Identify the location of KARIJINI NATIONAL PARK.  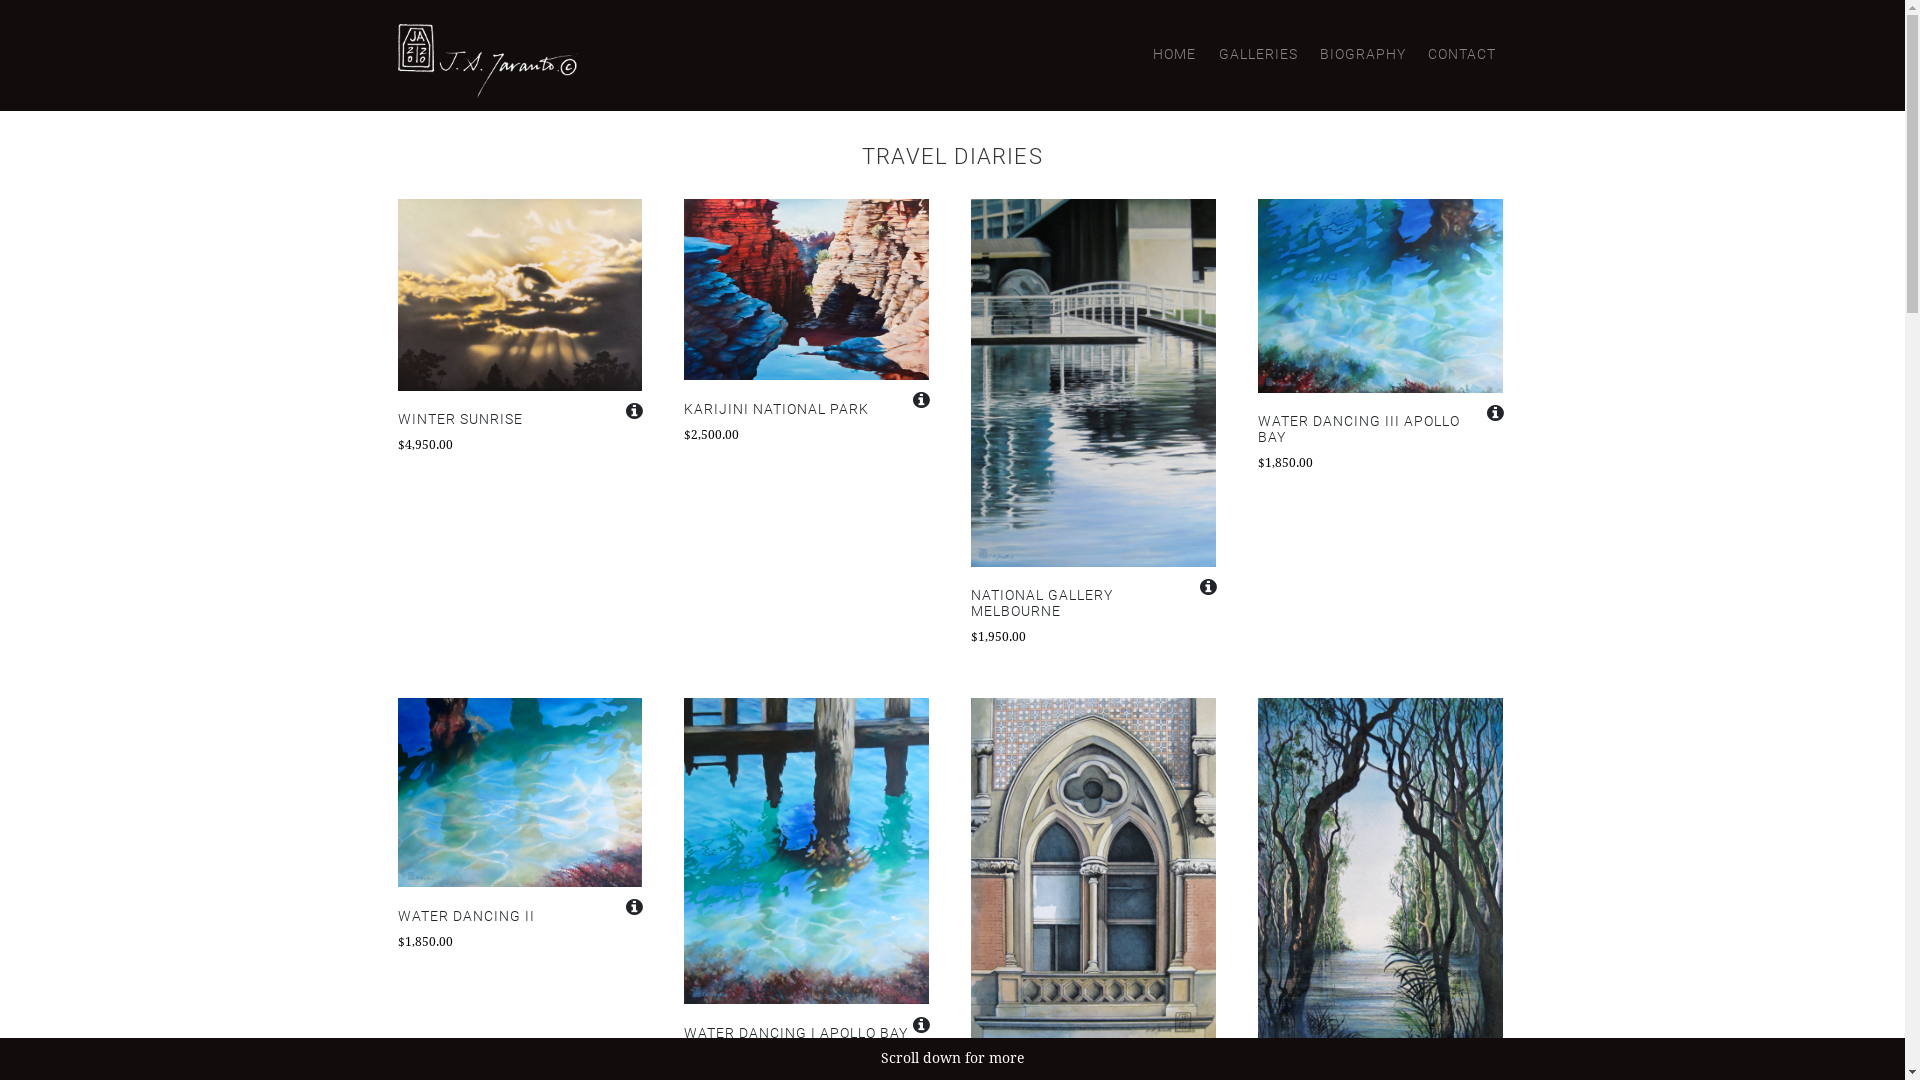
(806, 409).